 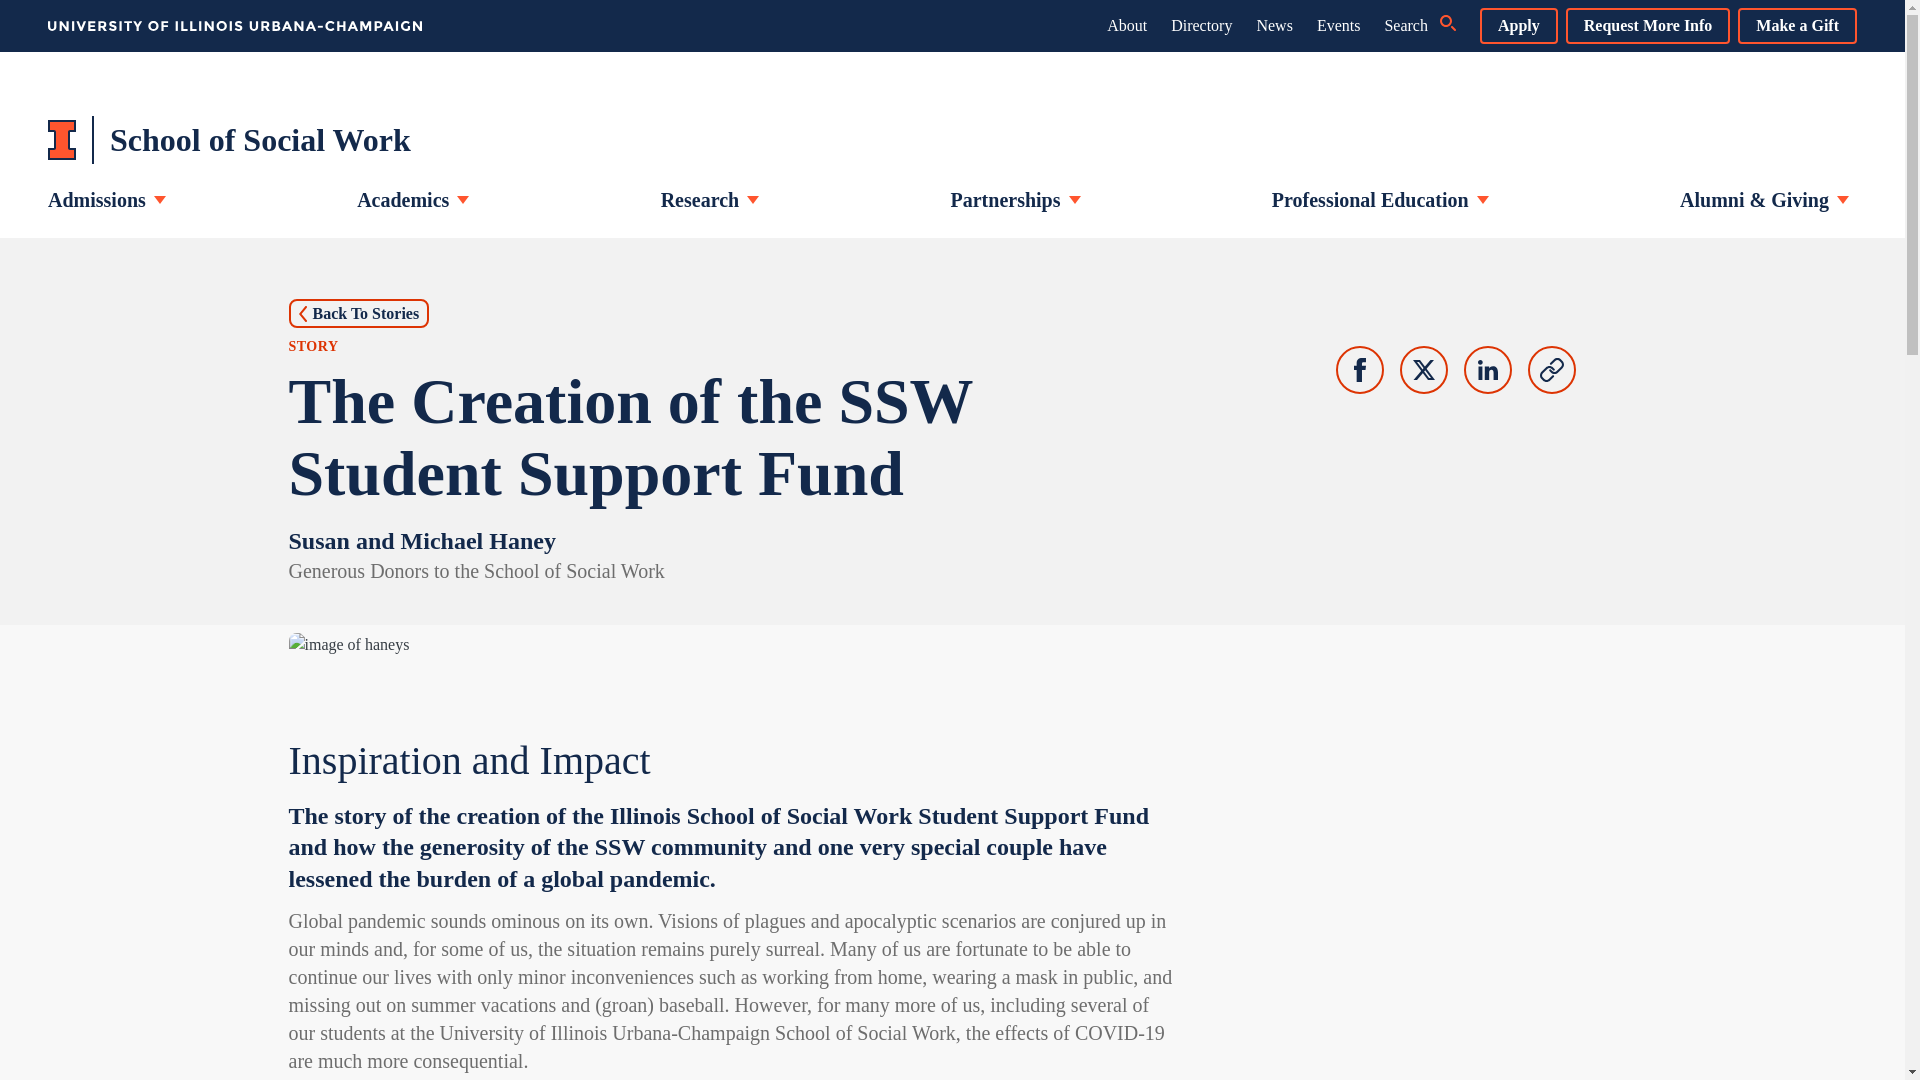 I want to click on Search, so click(x=1420, y=26).